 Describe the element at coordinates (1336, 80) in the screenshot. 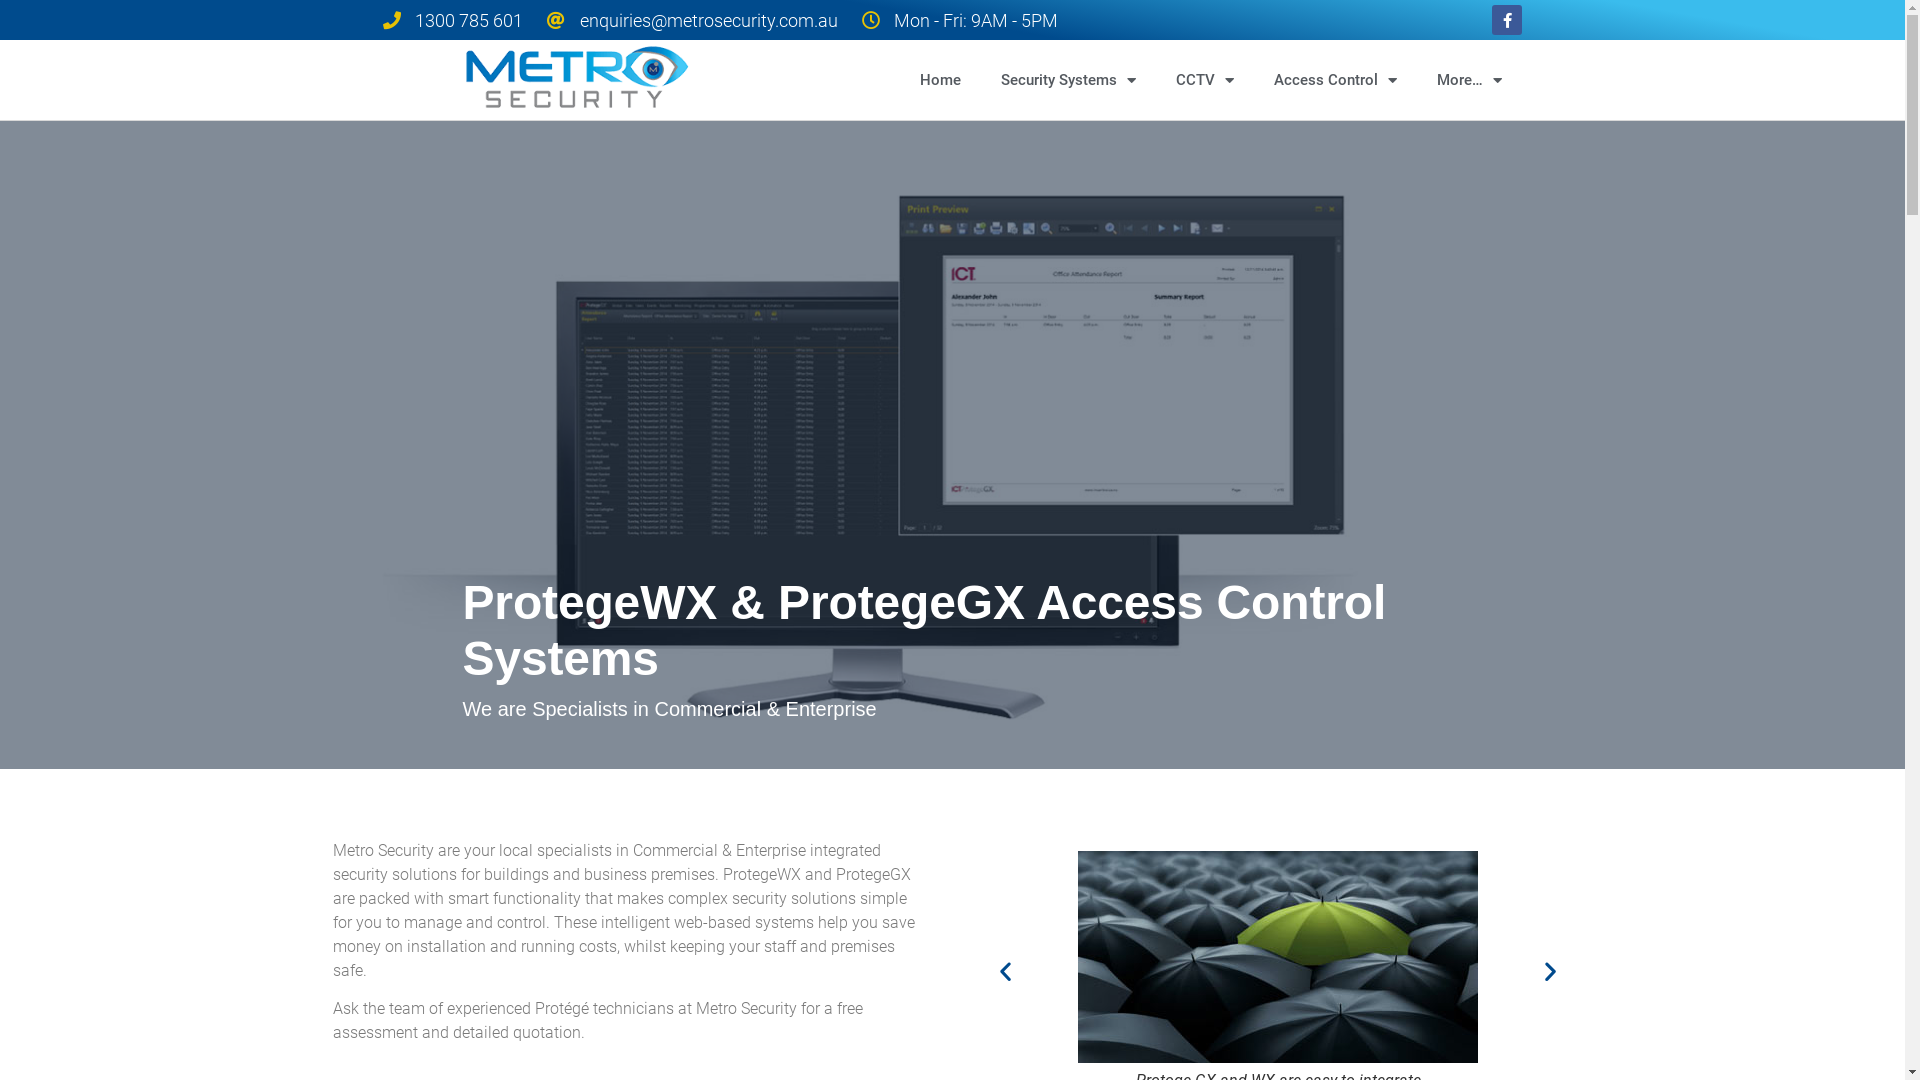

I see `Access Control` at that location.